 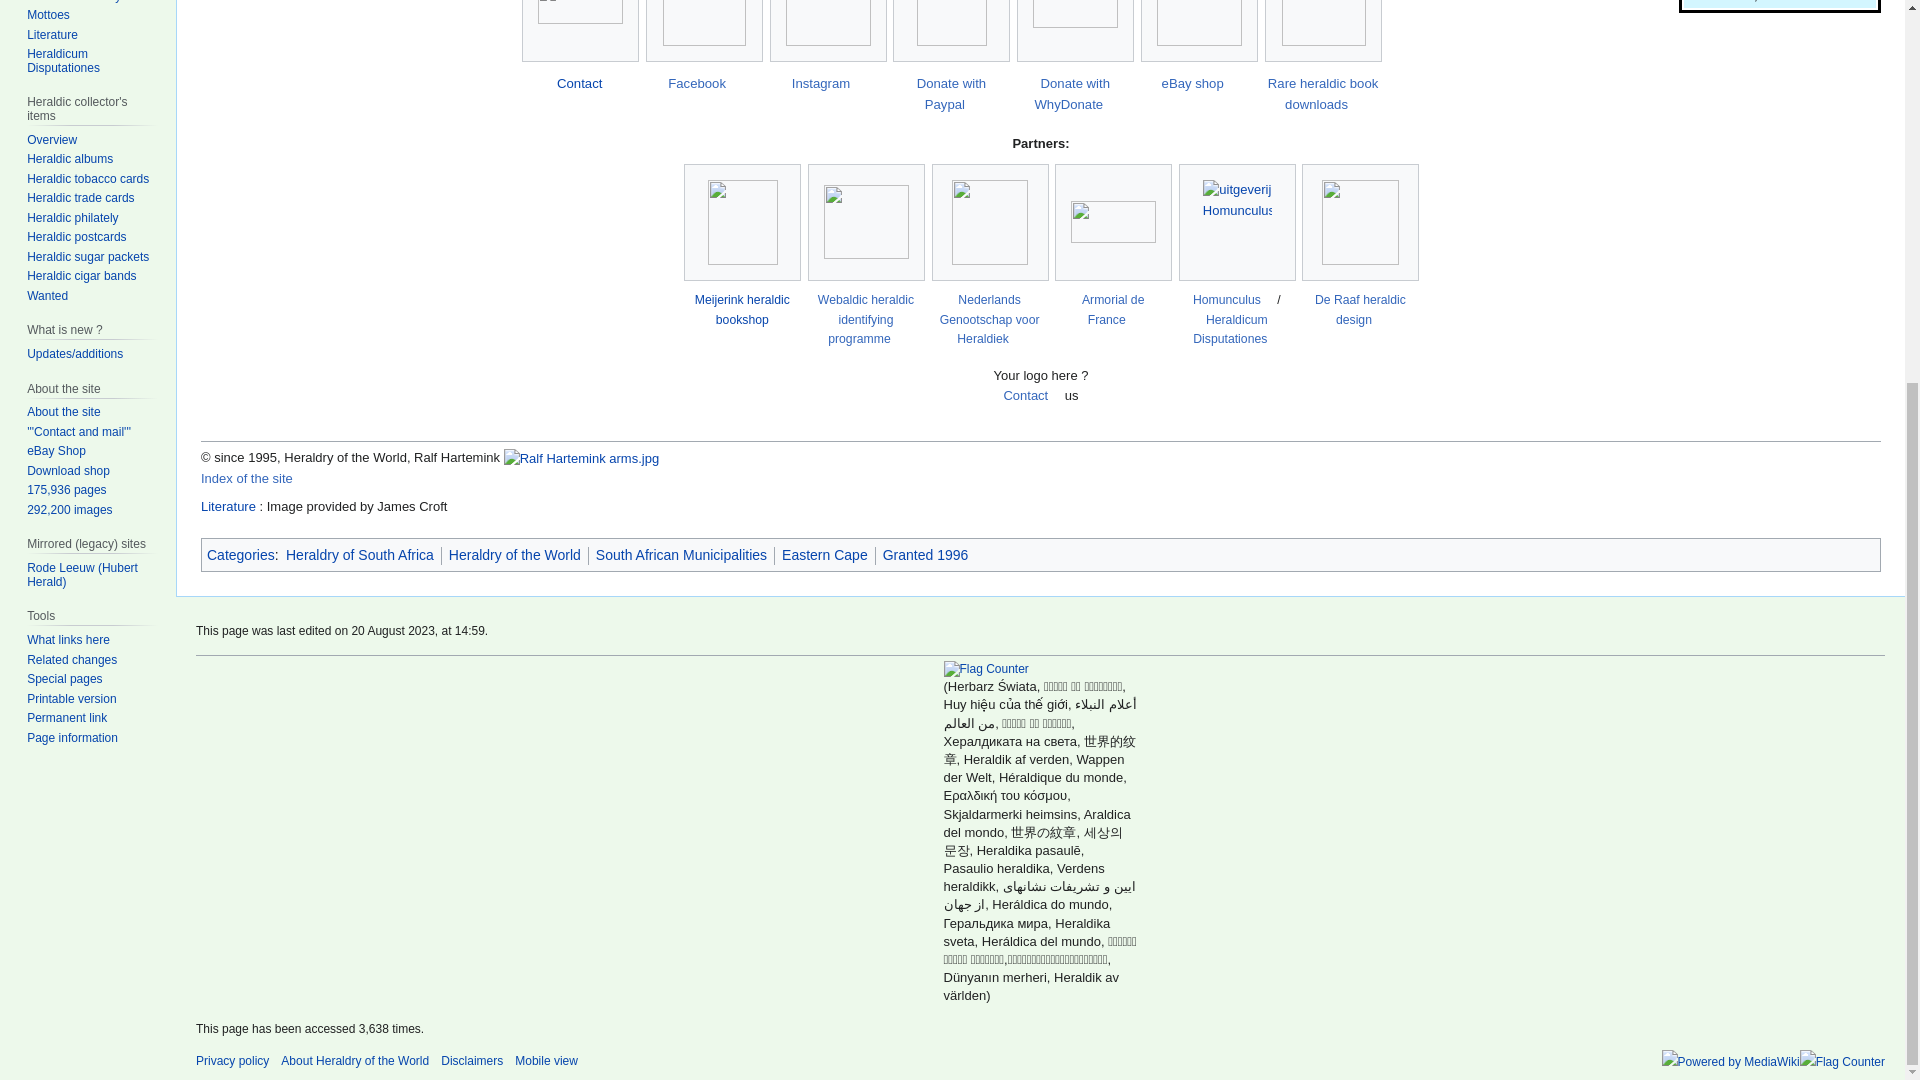 What do you see at coordinates (1074, 94) in the screenshot?
I see `Donate with WhyDonate` at bounding box center [1074, 94].